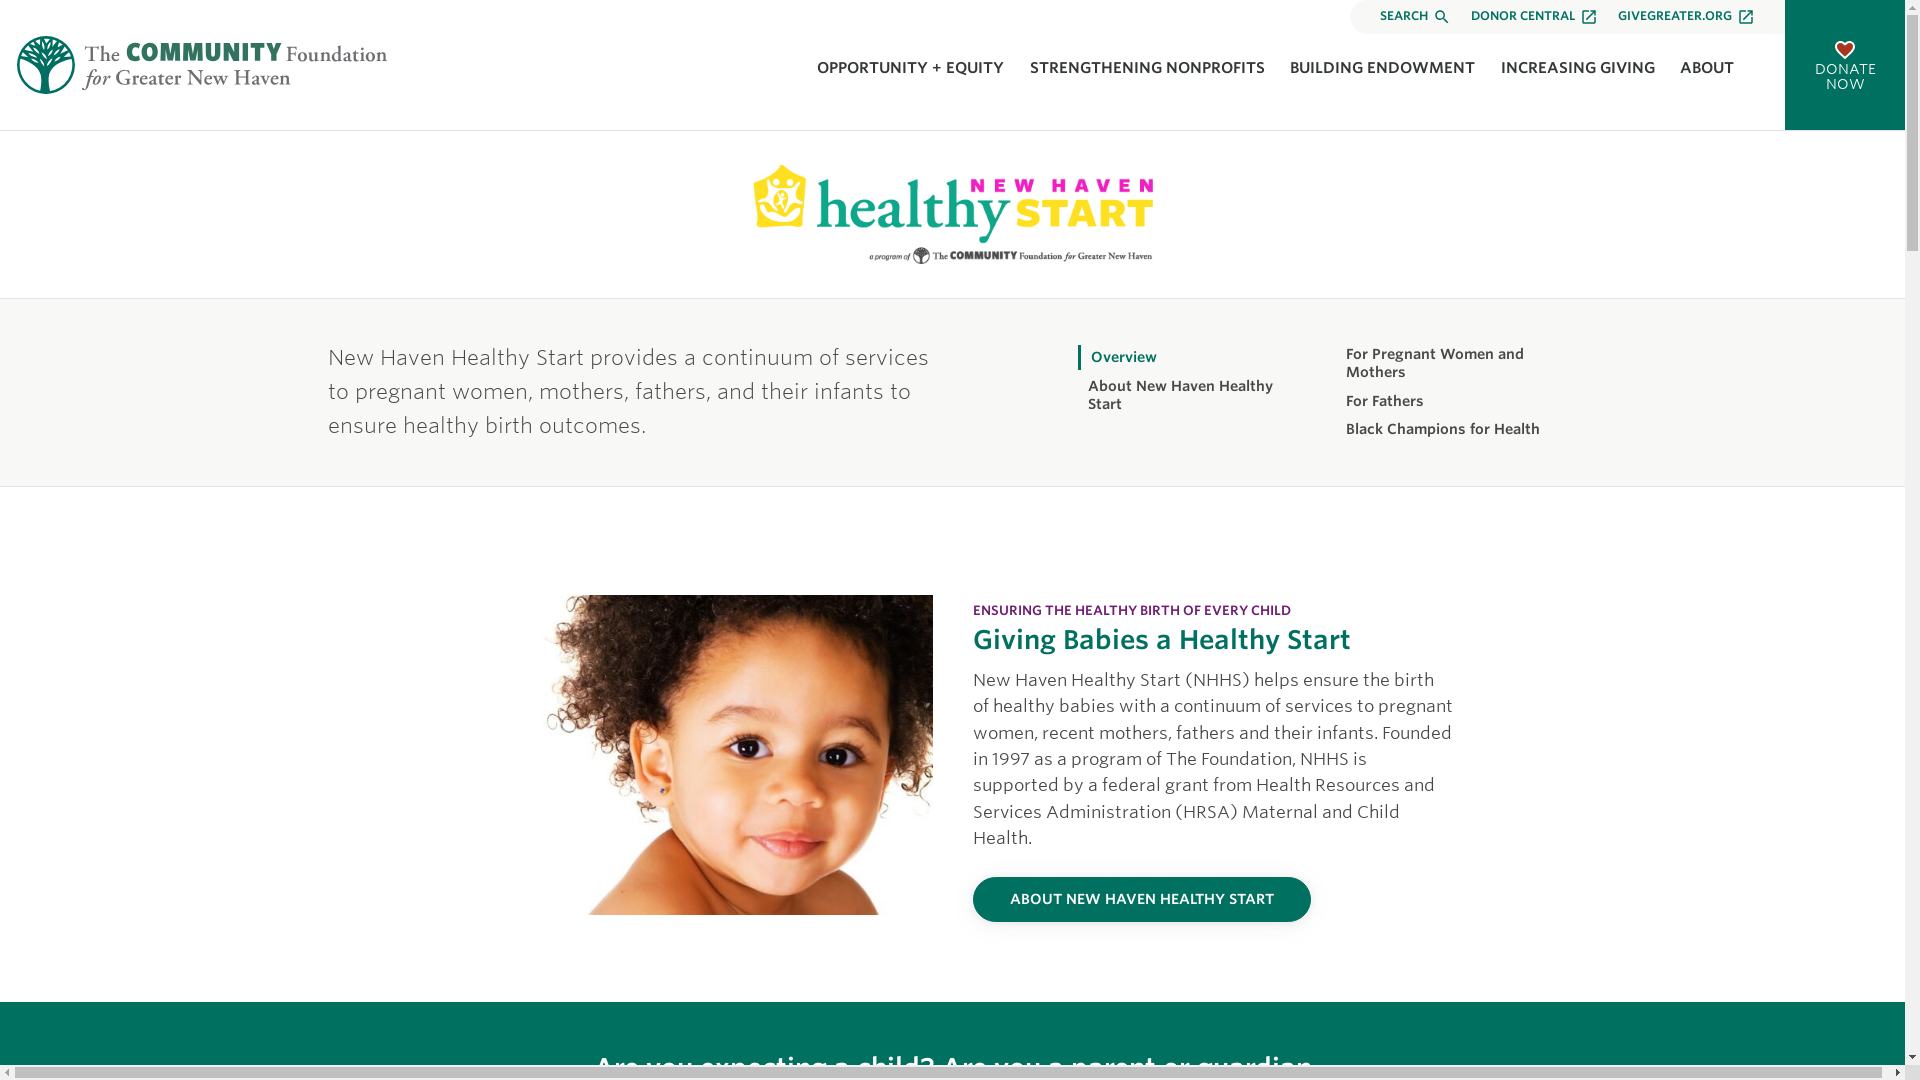 The image size is (1920, 1080). Describe the element at coordinates (1534, 16) in the screenshot. I see `DONOR CENTRAL` at that location.